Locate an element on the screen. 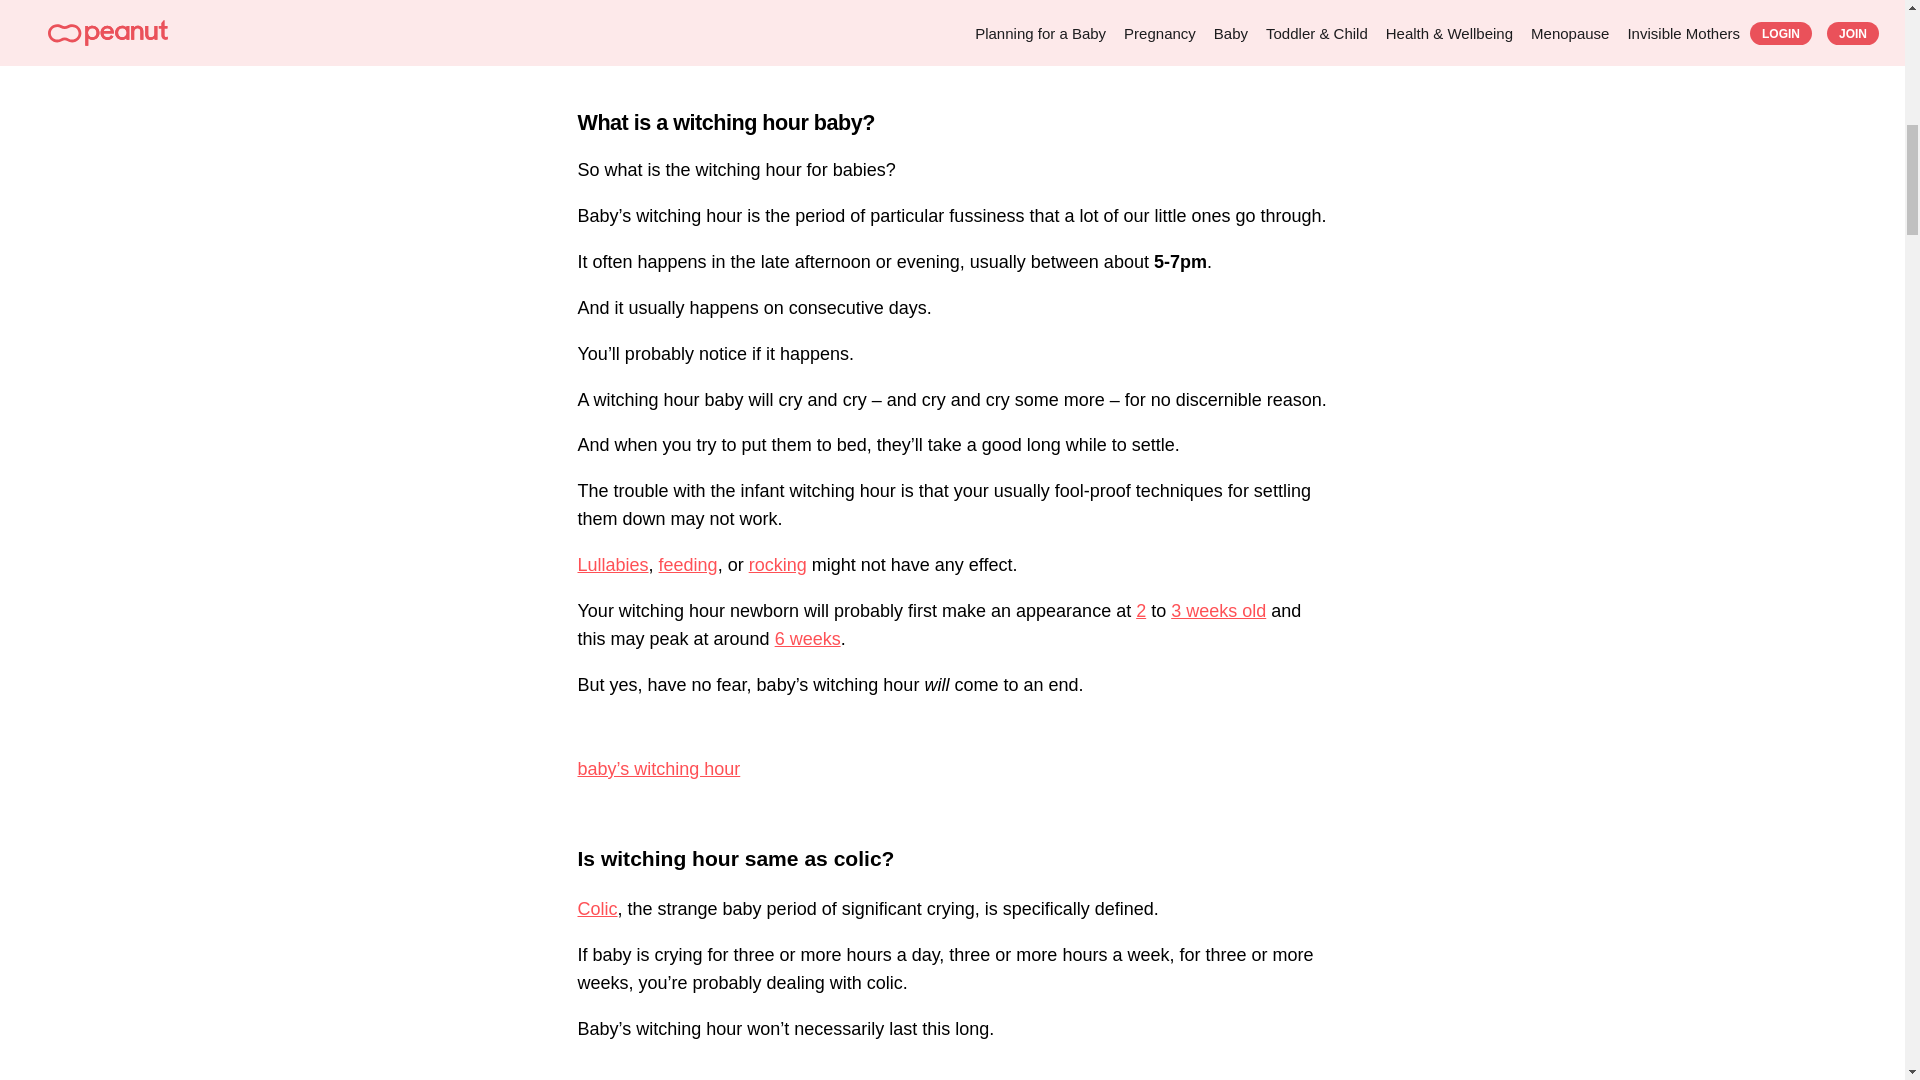 This screenshot has height=1080, width=1920. 3 weeks old is located at coordinates (1218, 610).